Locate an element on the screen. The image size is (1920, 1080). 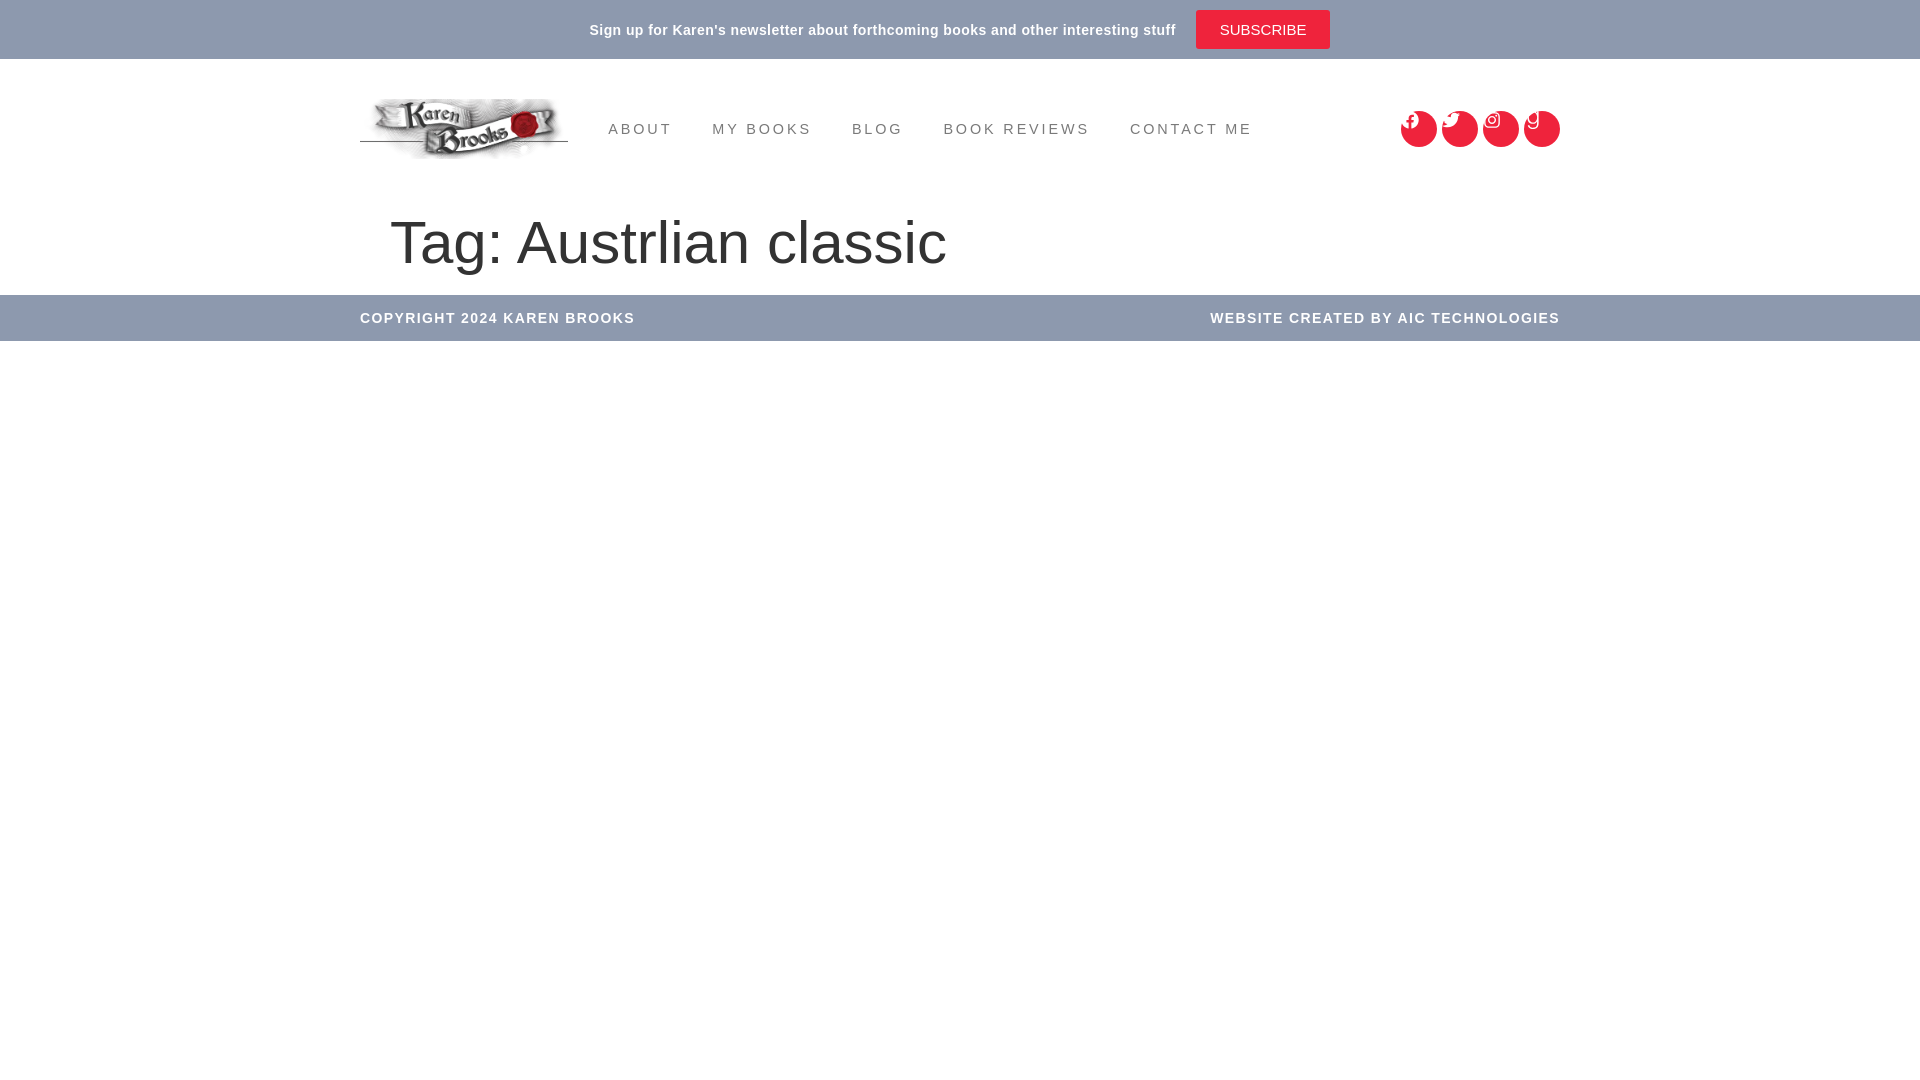
MY BOOKS is located at coordinates (761, 128).